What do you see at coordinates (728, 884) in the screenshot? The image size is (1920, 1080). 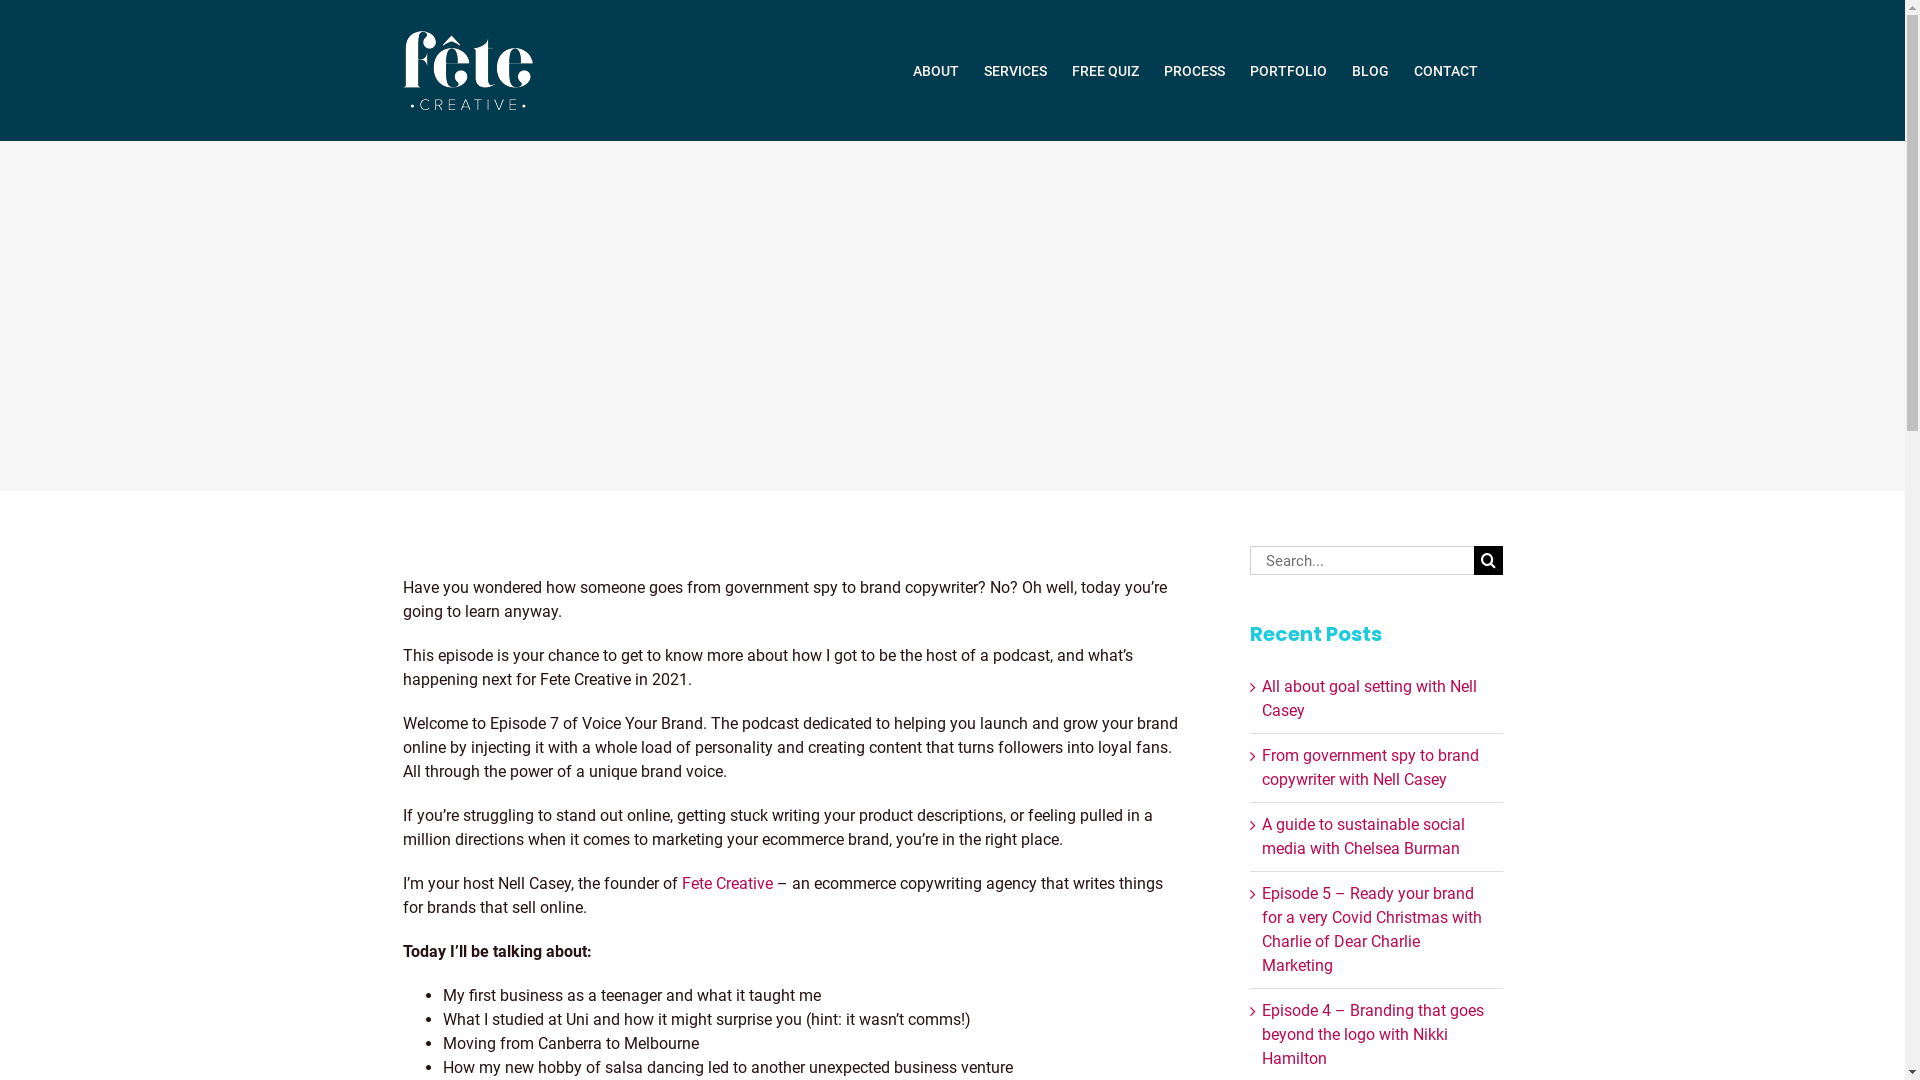 I see `Fete Creative` at bounding box center [728, 884].